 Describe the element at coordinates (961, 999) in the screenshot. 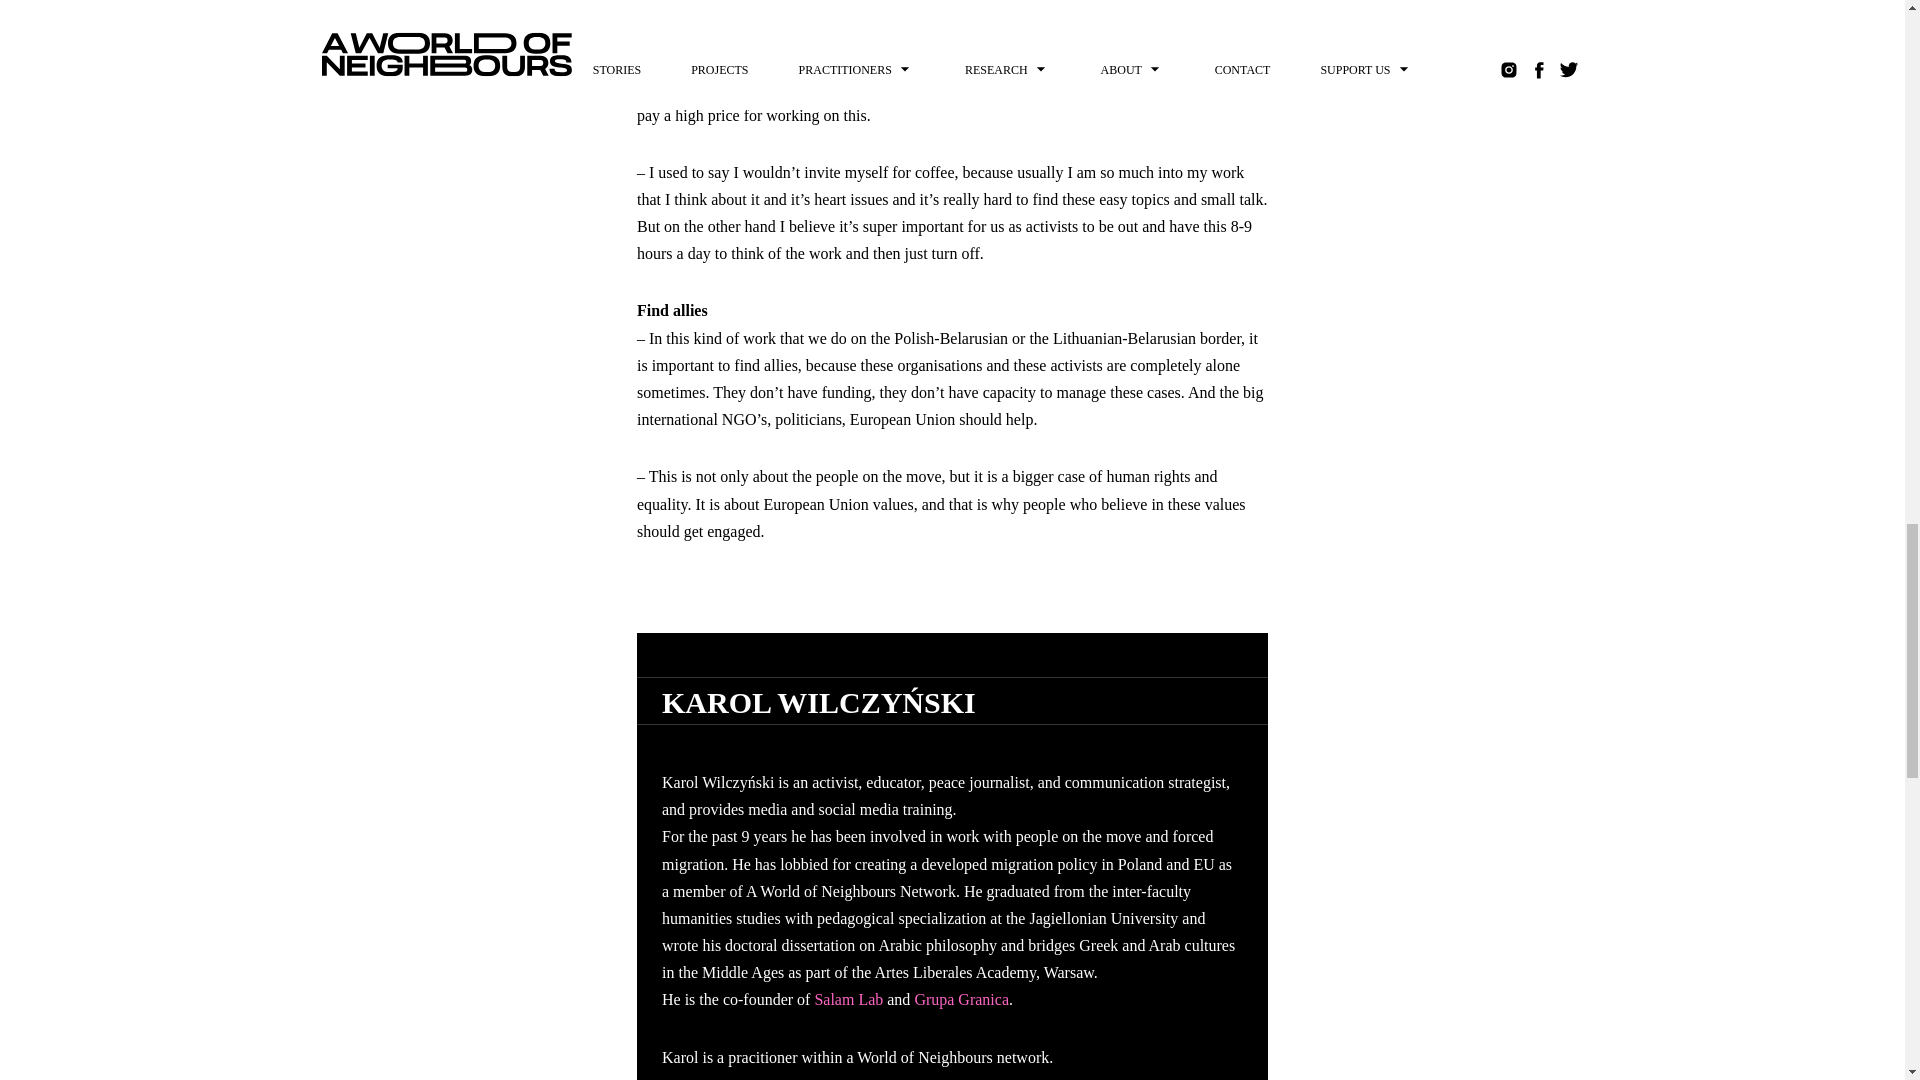

I see `Grupa Granica` at that location.